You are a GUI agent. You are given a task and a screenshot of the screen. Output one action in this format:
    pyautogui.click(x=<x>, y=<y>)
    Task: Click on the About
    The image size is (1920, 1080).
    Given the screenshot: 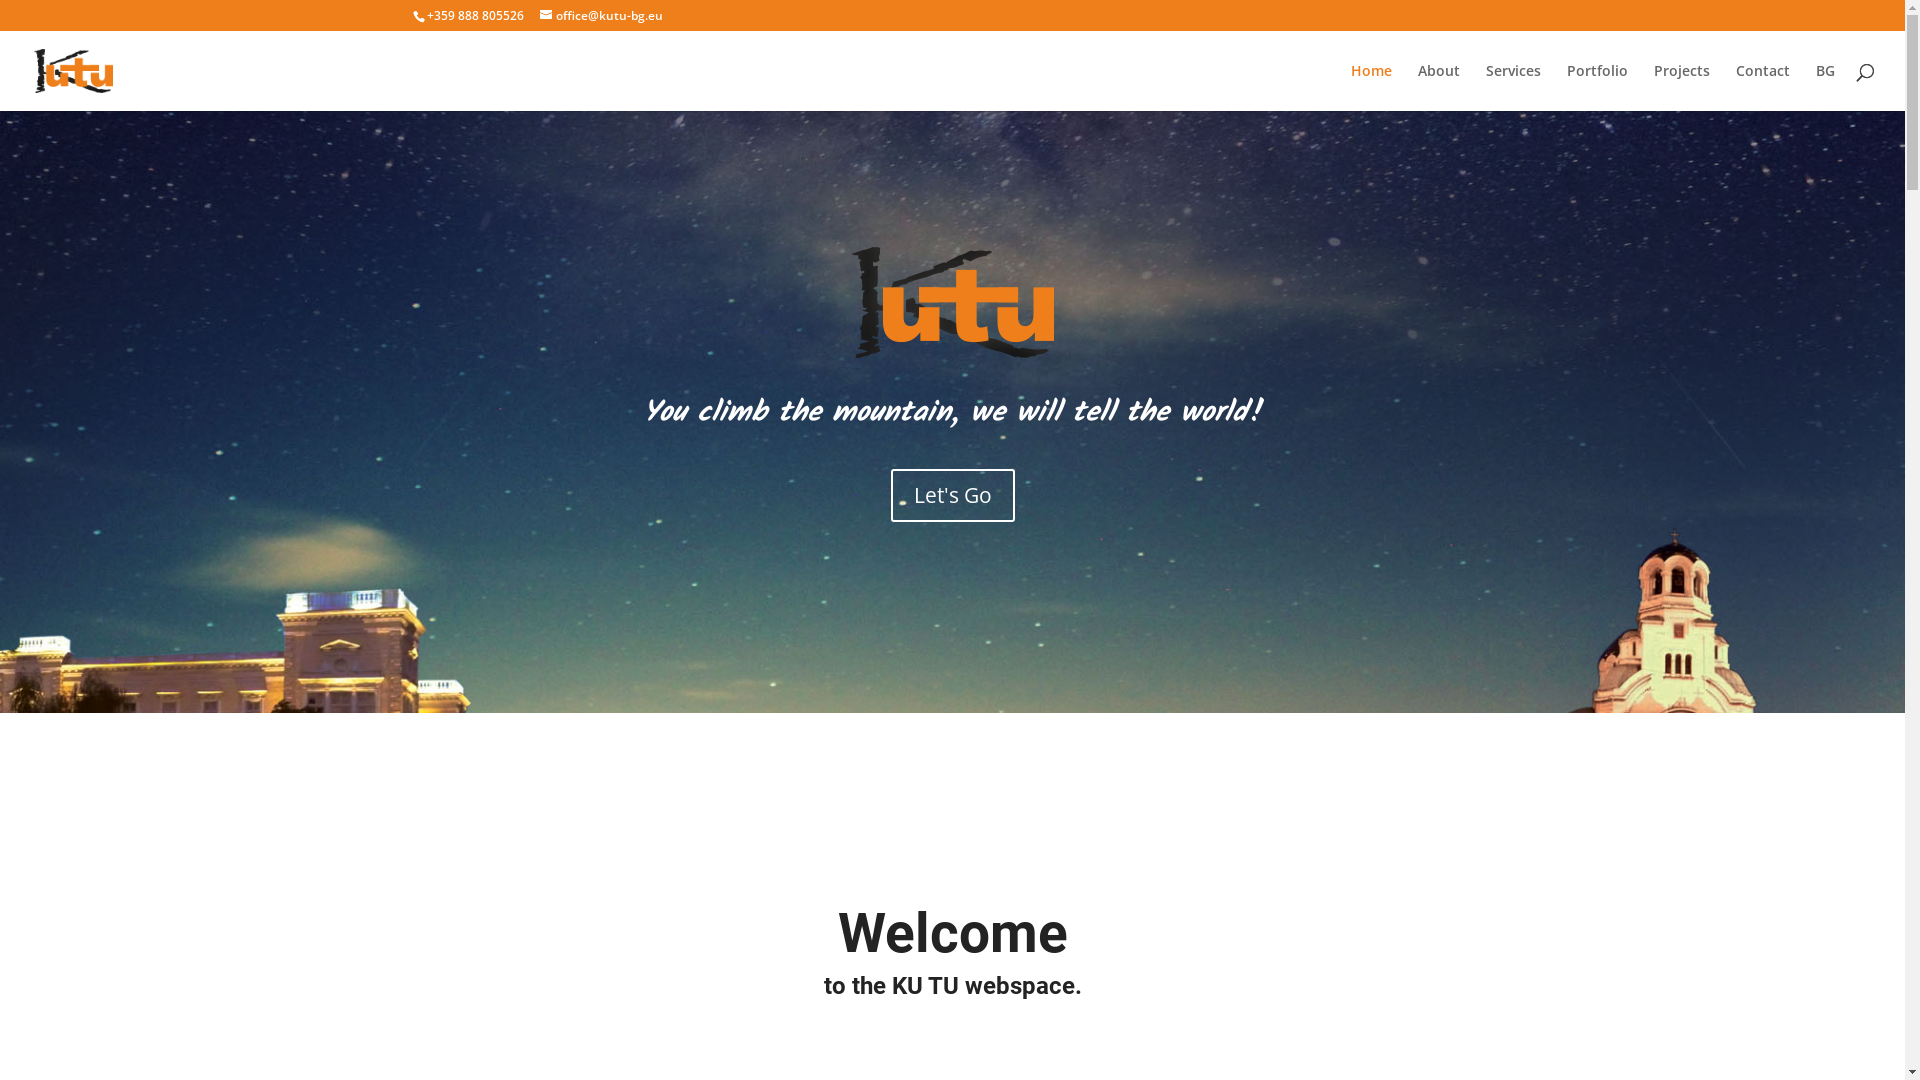 What is the action you would take?
    pyautogui.click(x=1439, y=88)
    